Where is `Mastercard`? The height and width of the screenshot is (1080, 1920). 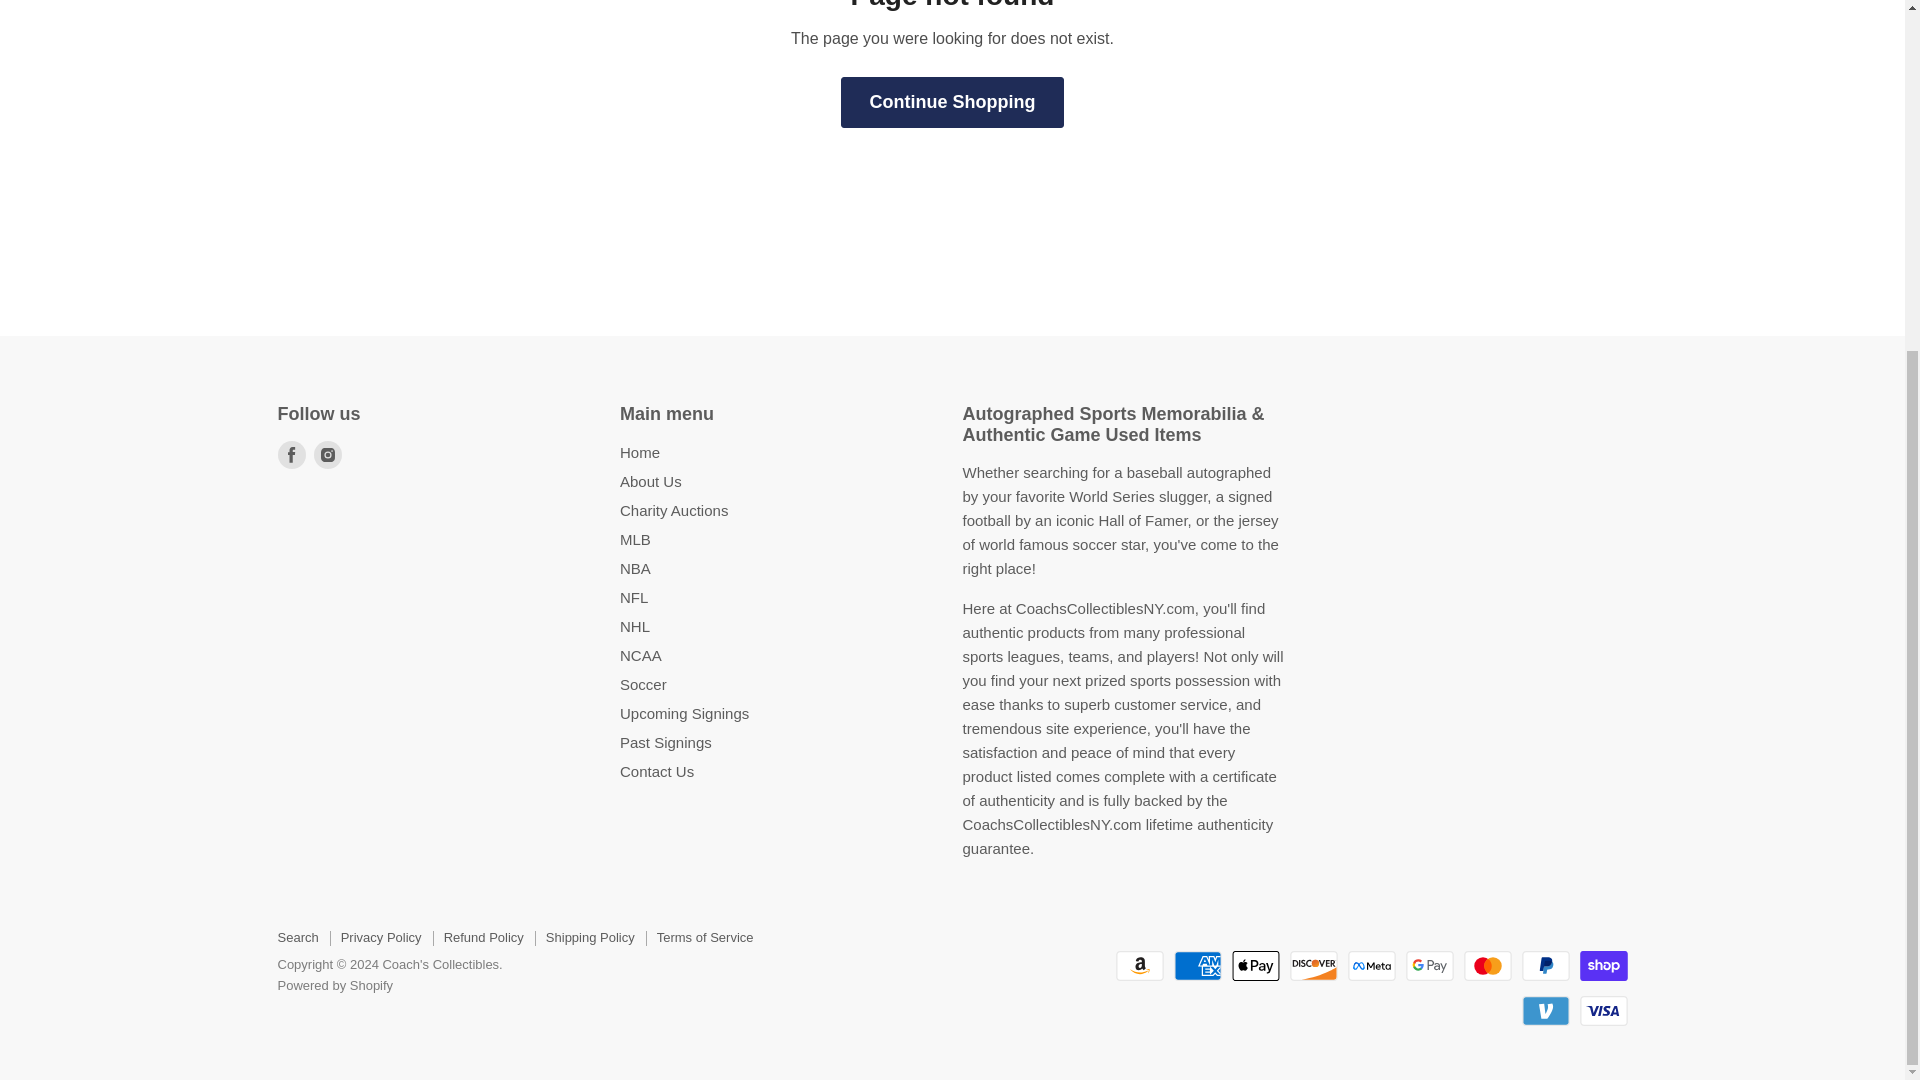
Mastercard is located at coordinates (1488, 966).